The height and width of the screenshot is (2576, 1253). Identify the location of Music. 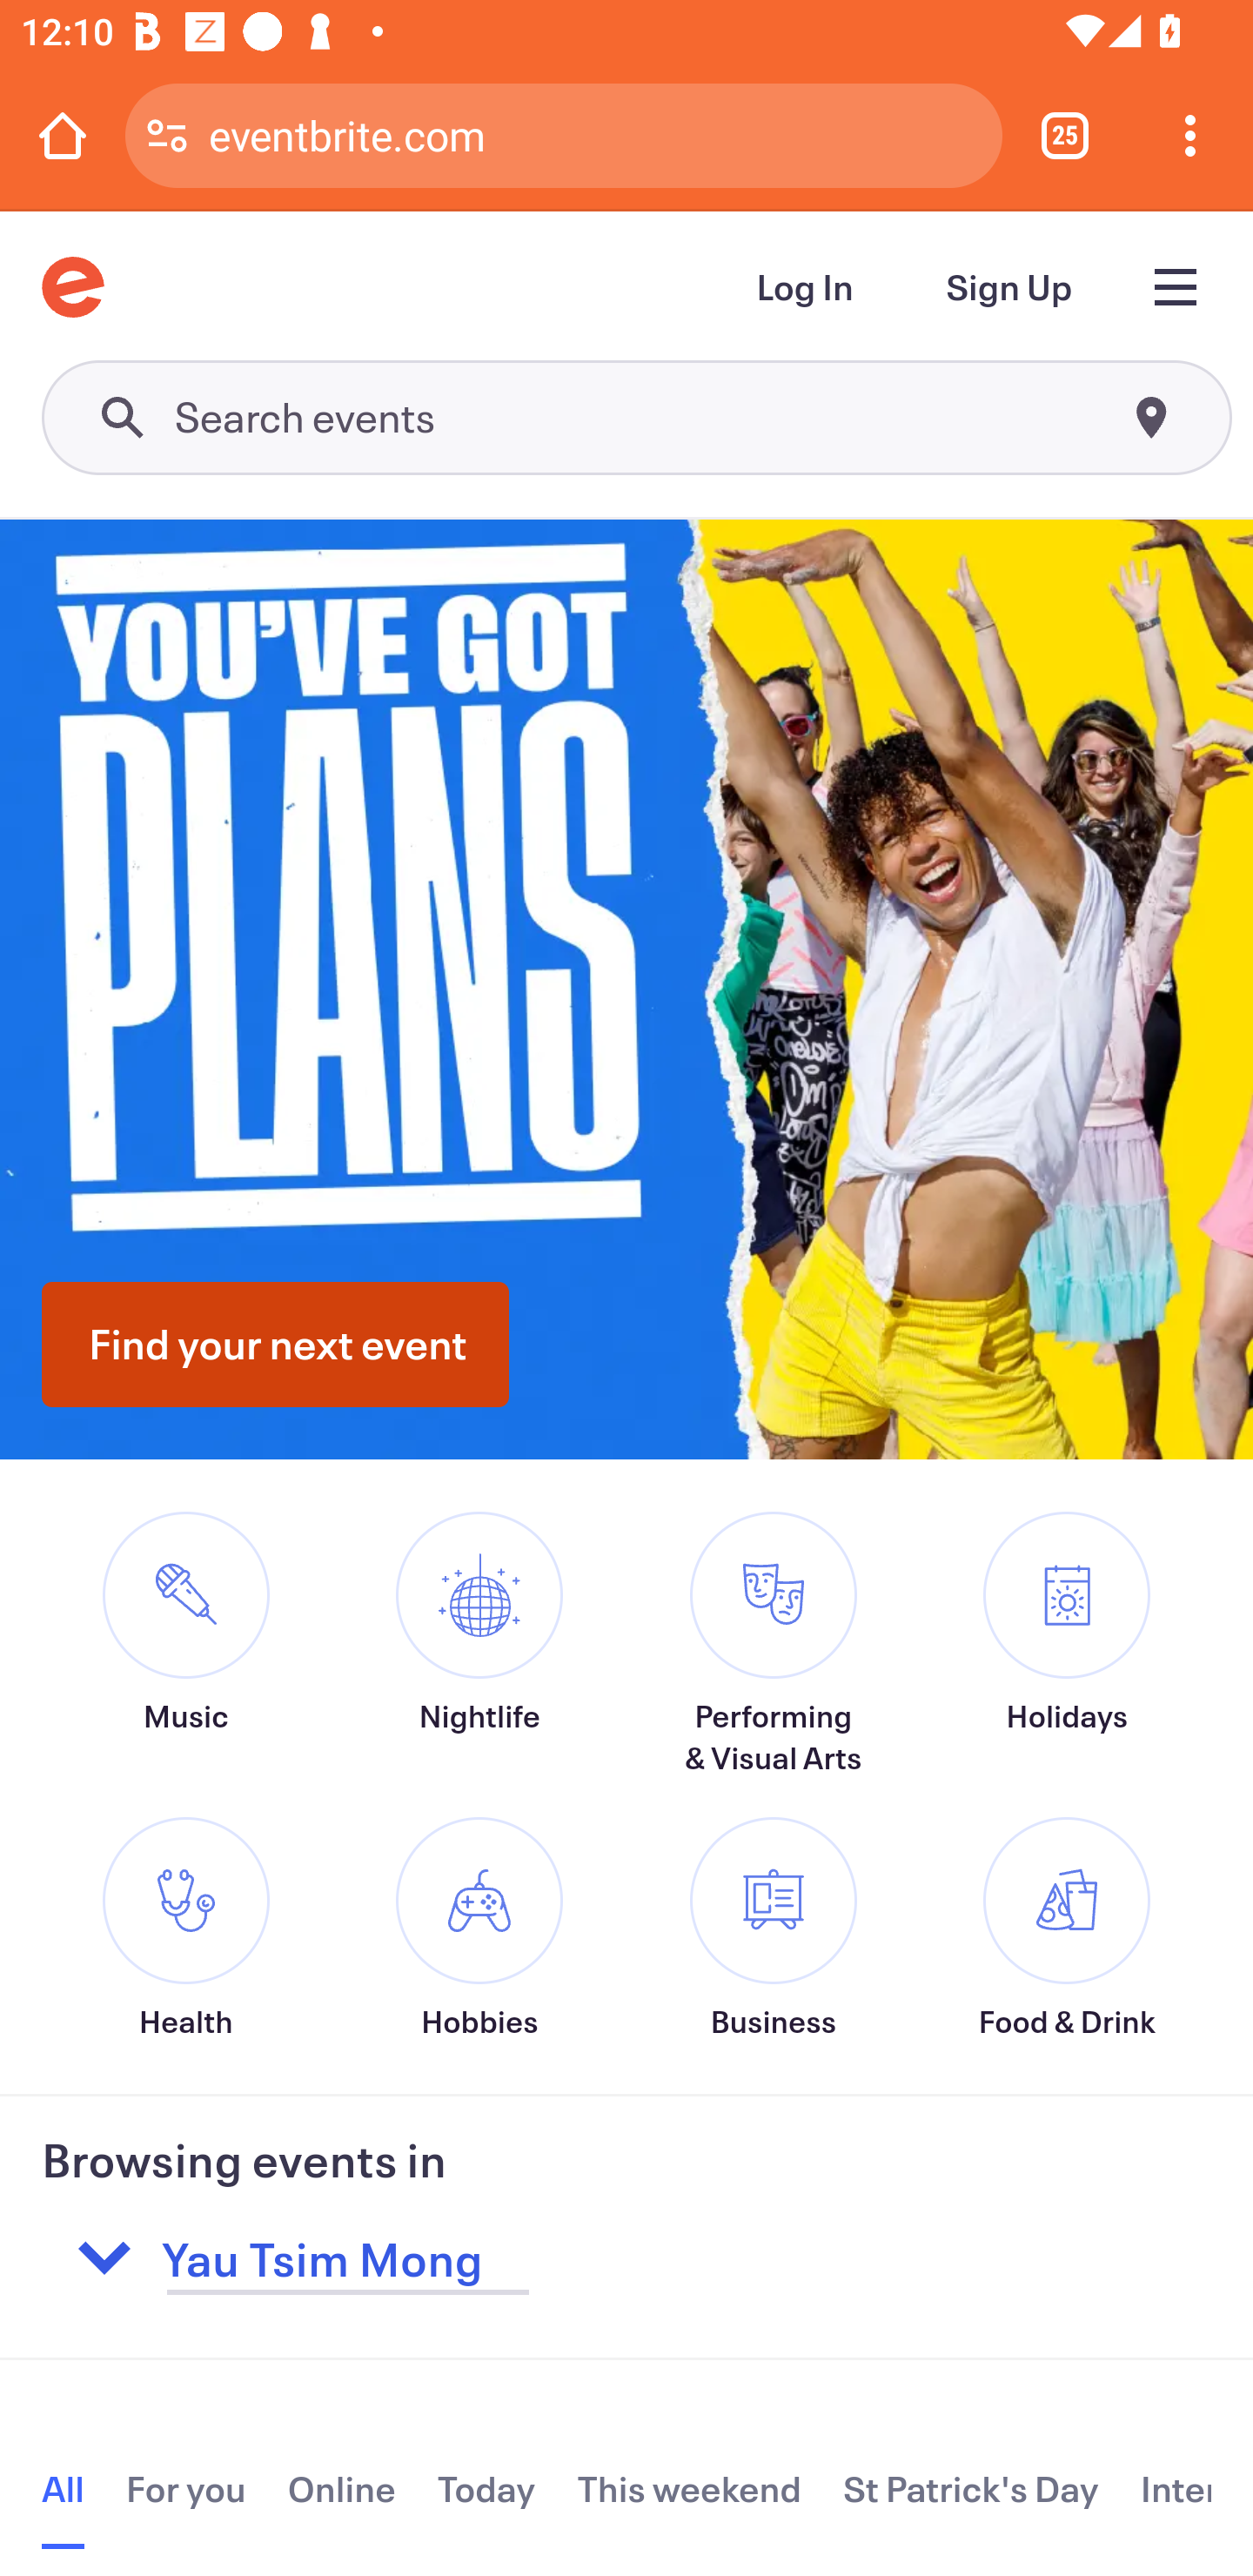
(186, 1664).